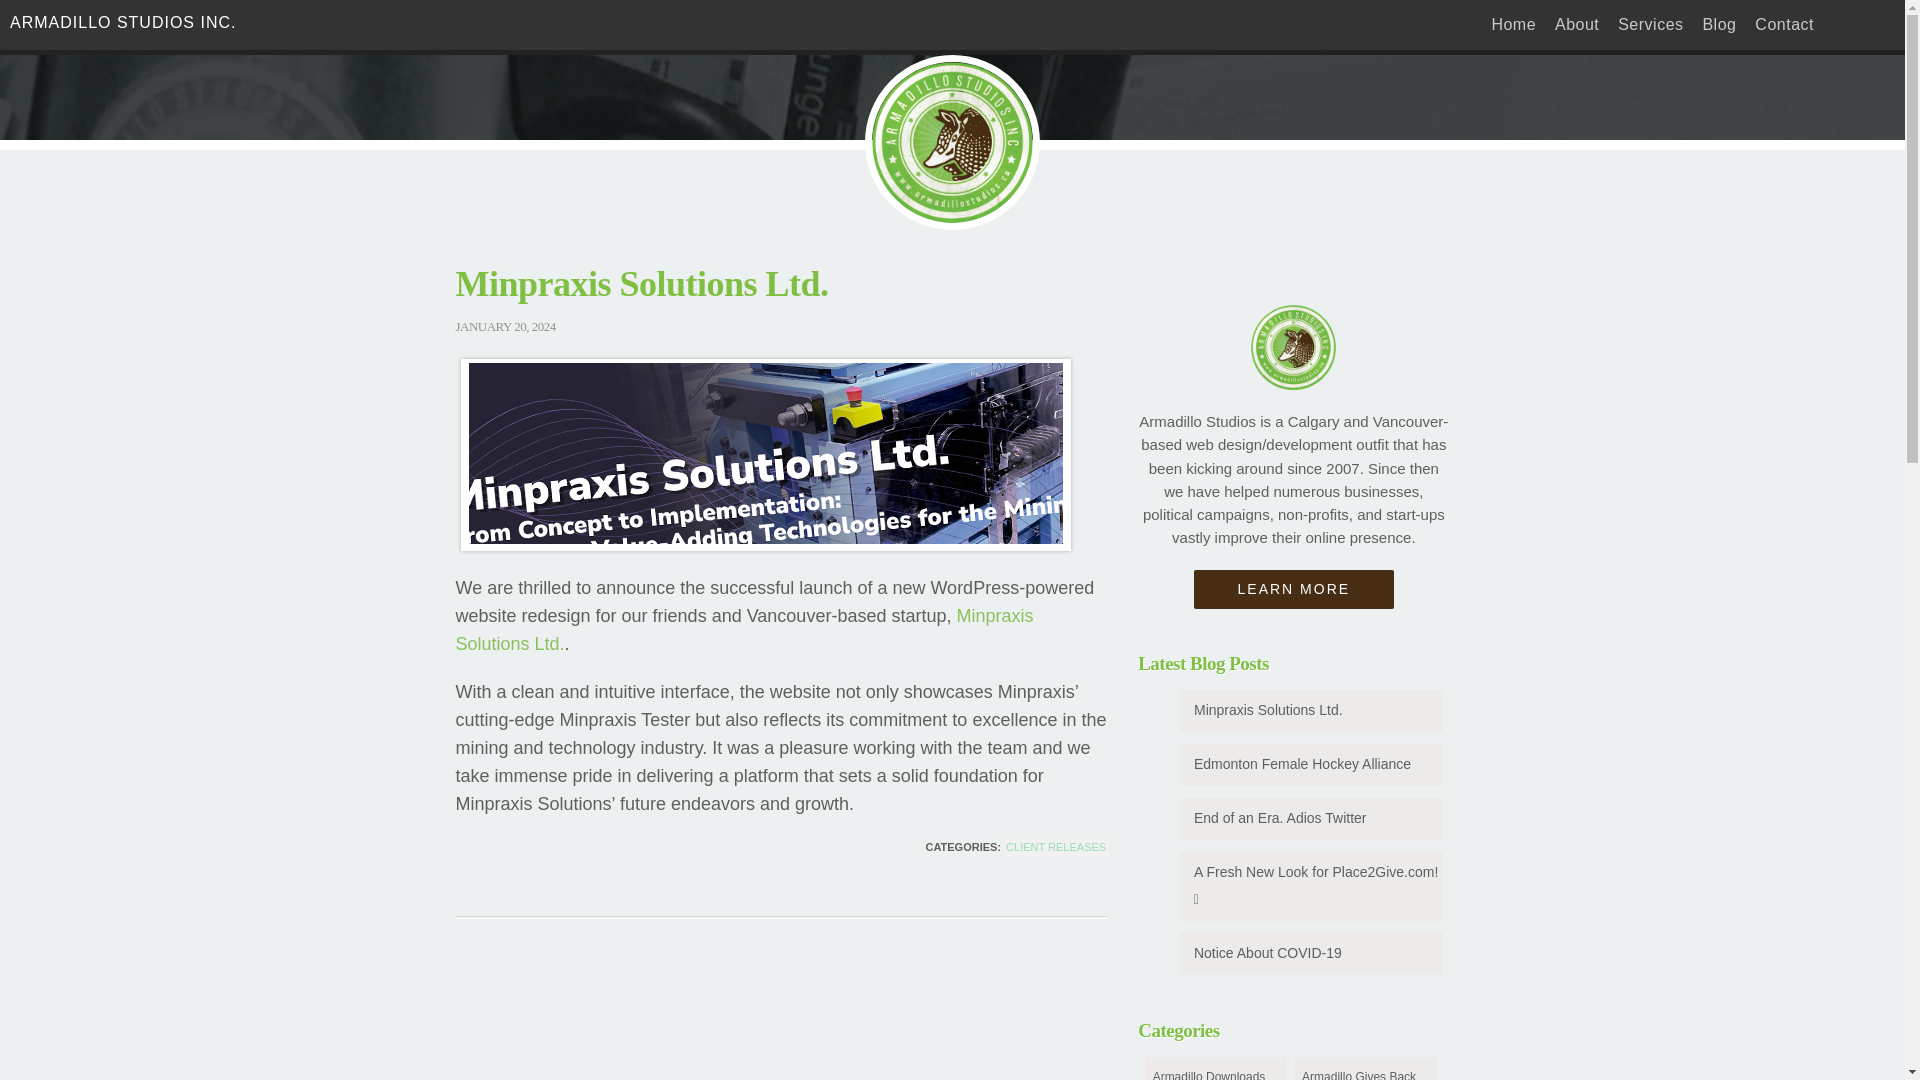 This screenshot has height=1080, width=1920. What do you see at coordinates (1312, 711) in the screenshot?
I see `Minpraxis Solutions Ltd.` at bounding box center [1312, 711].